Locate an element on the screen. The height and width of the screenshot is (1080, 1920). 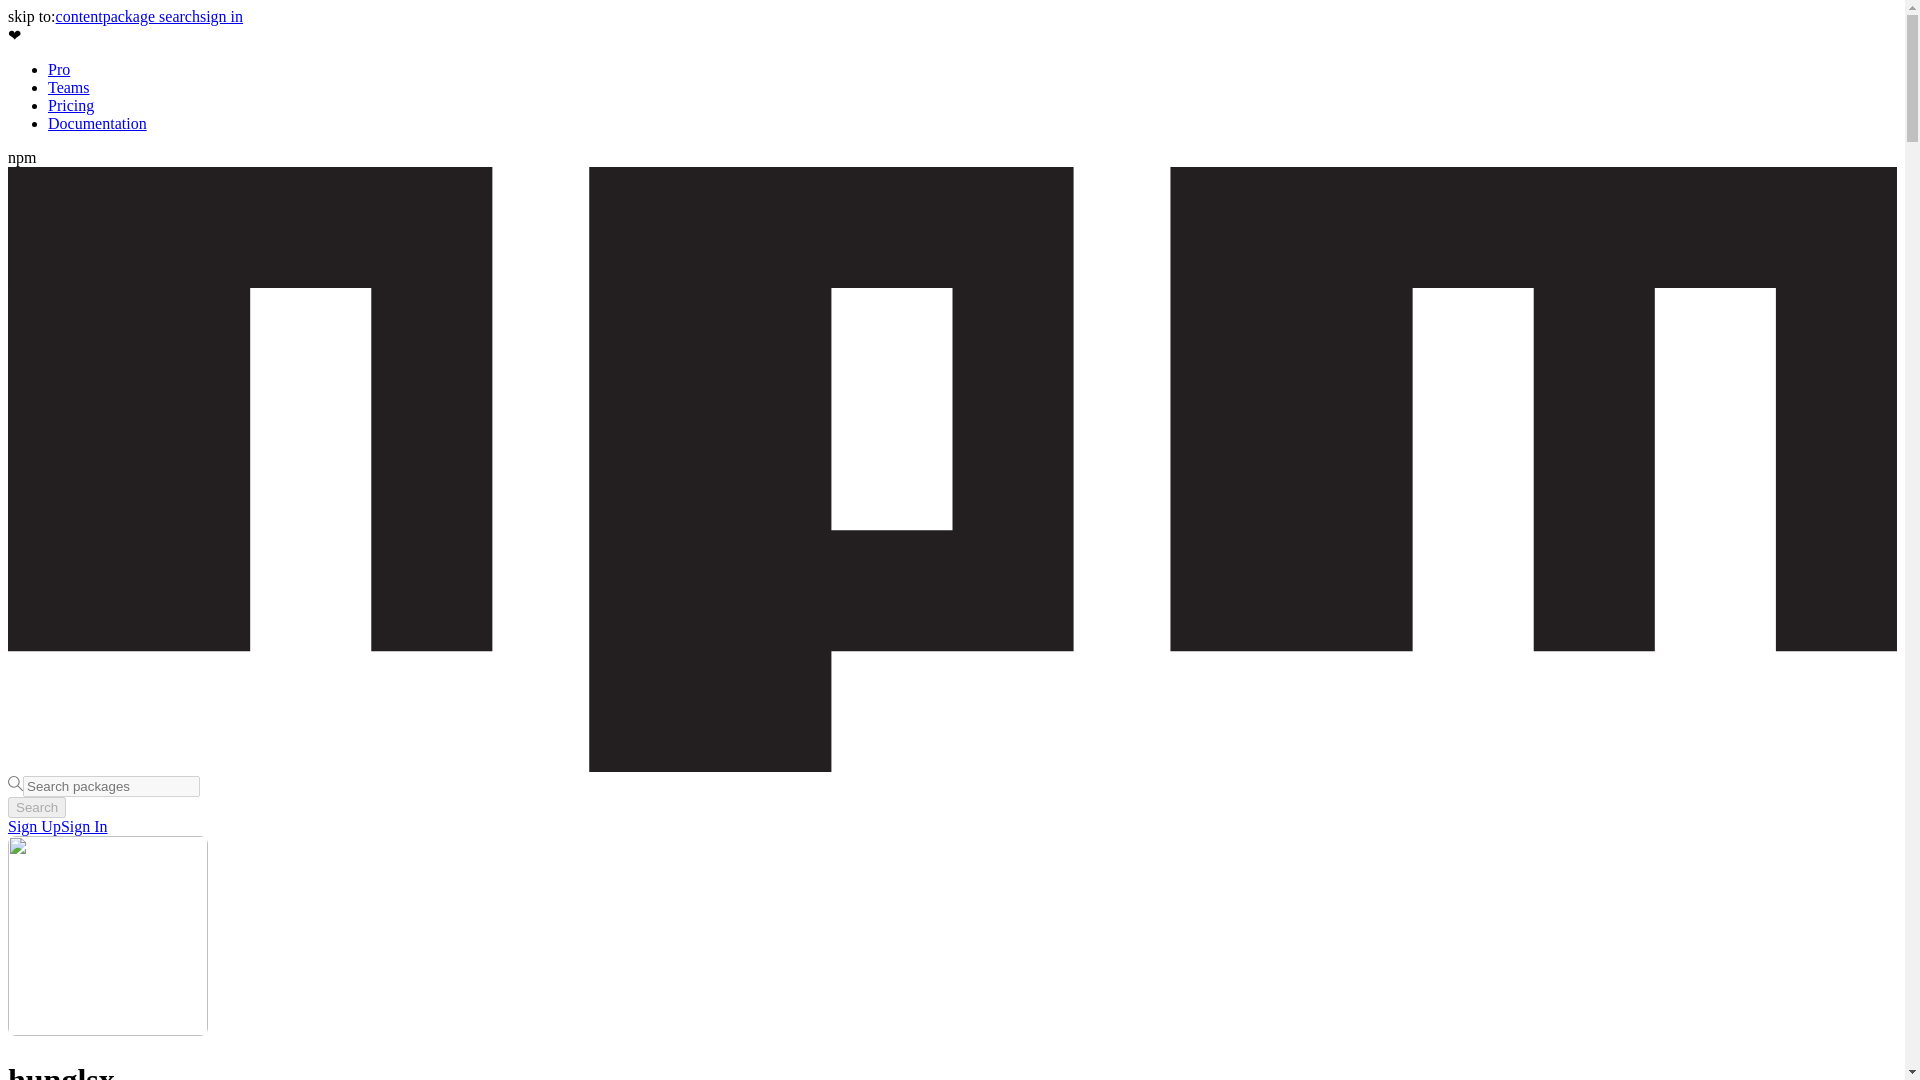
Pricing is located at coordinates (71, 106).